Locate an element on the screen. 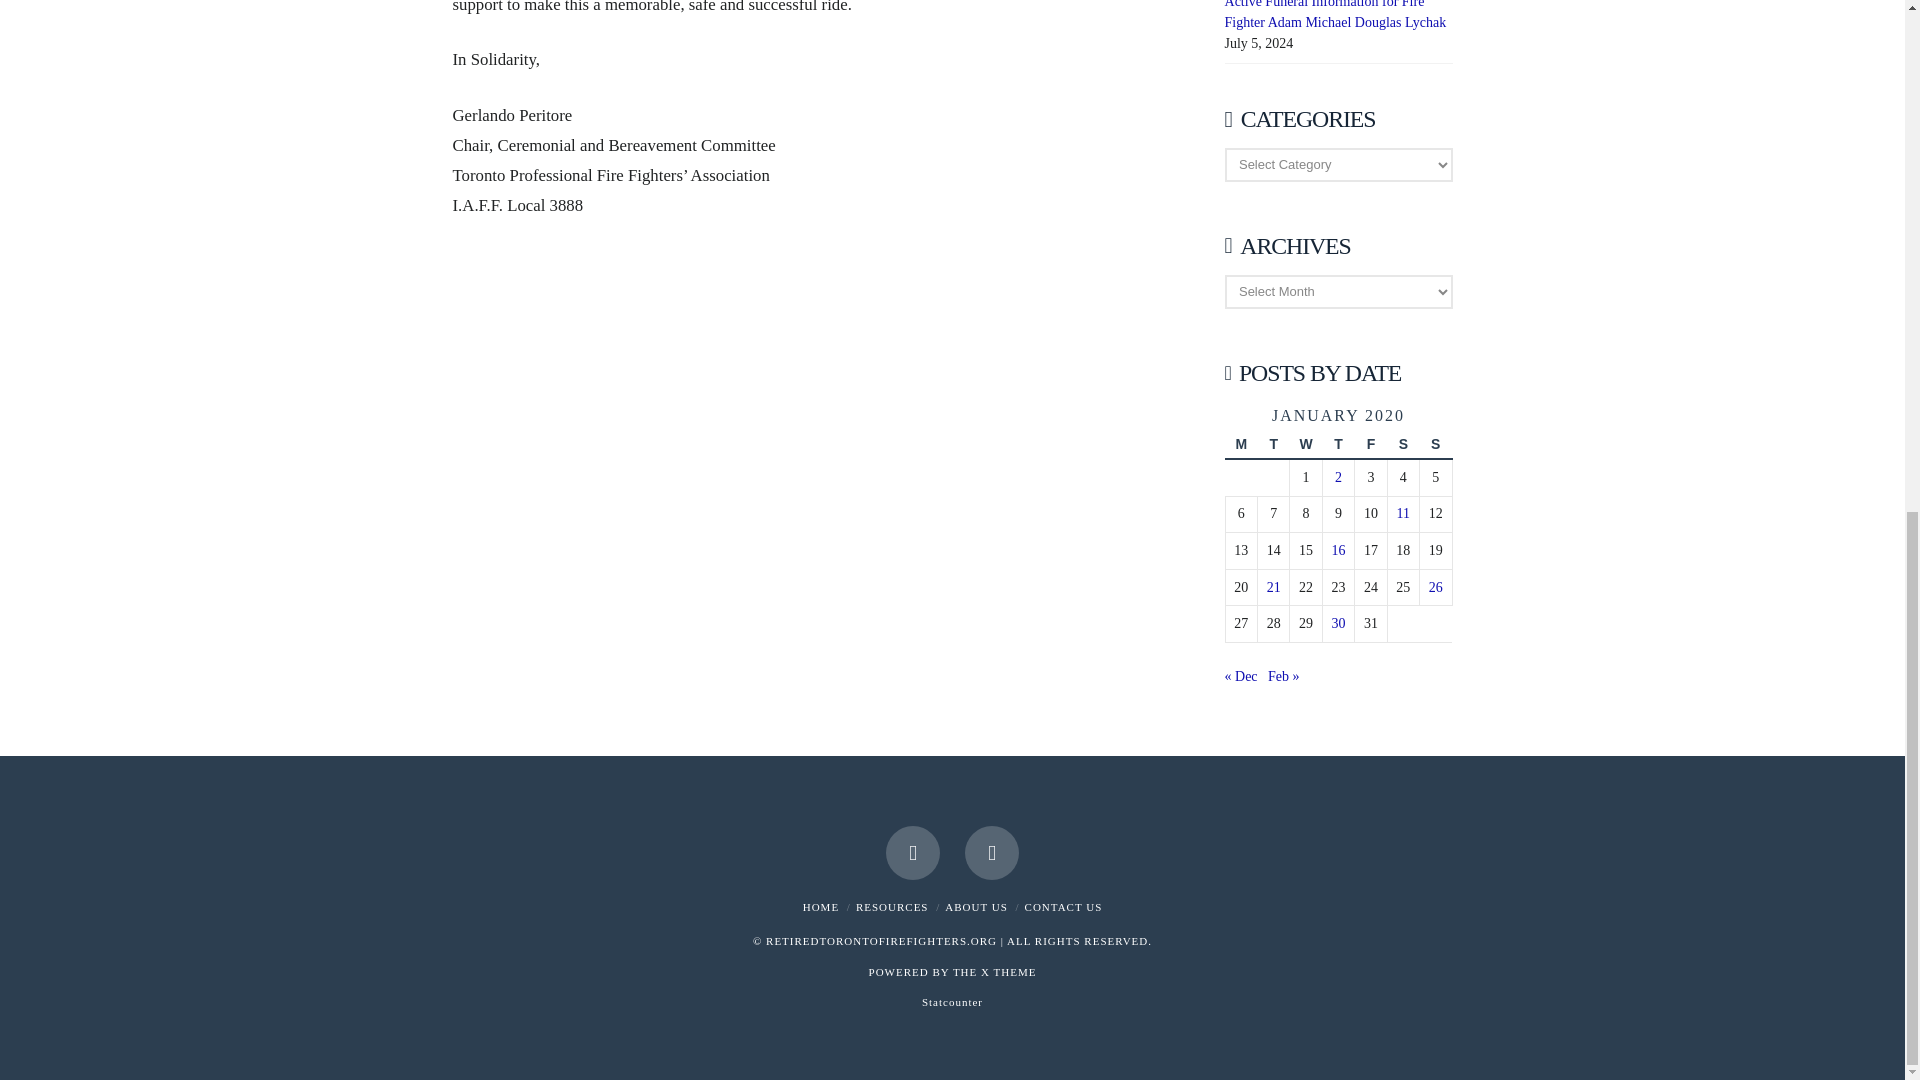 The width and height of the screenshot is (1920, 1080). Sunday is located at coordinates (1436, 445).